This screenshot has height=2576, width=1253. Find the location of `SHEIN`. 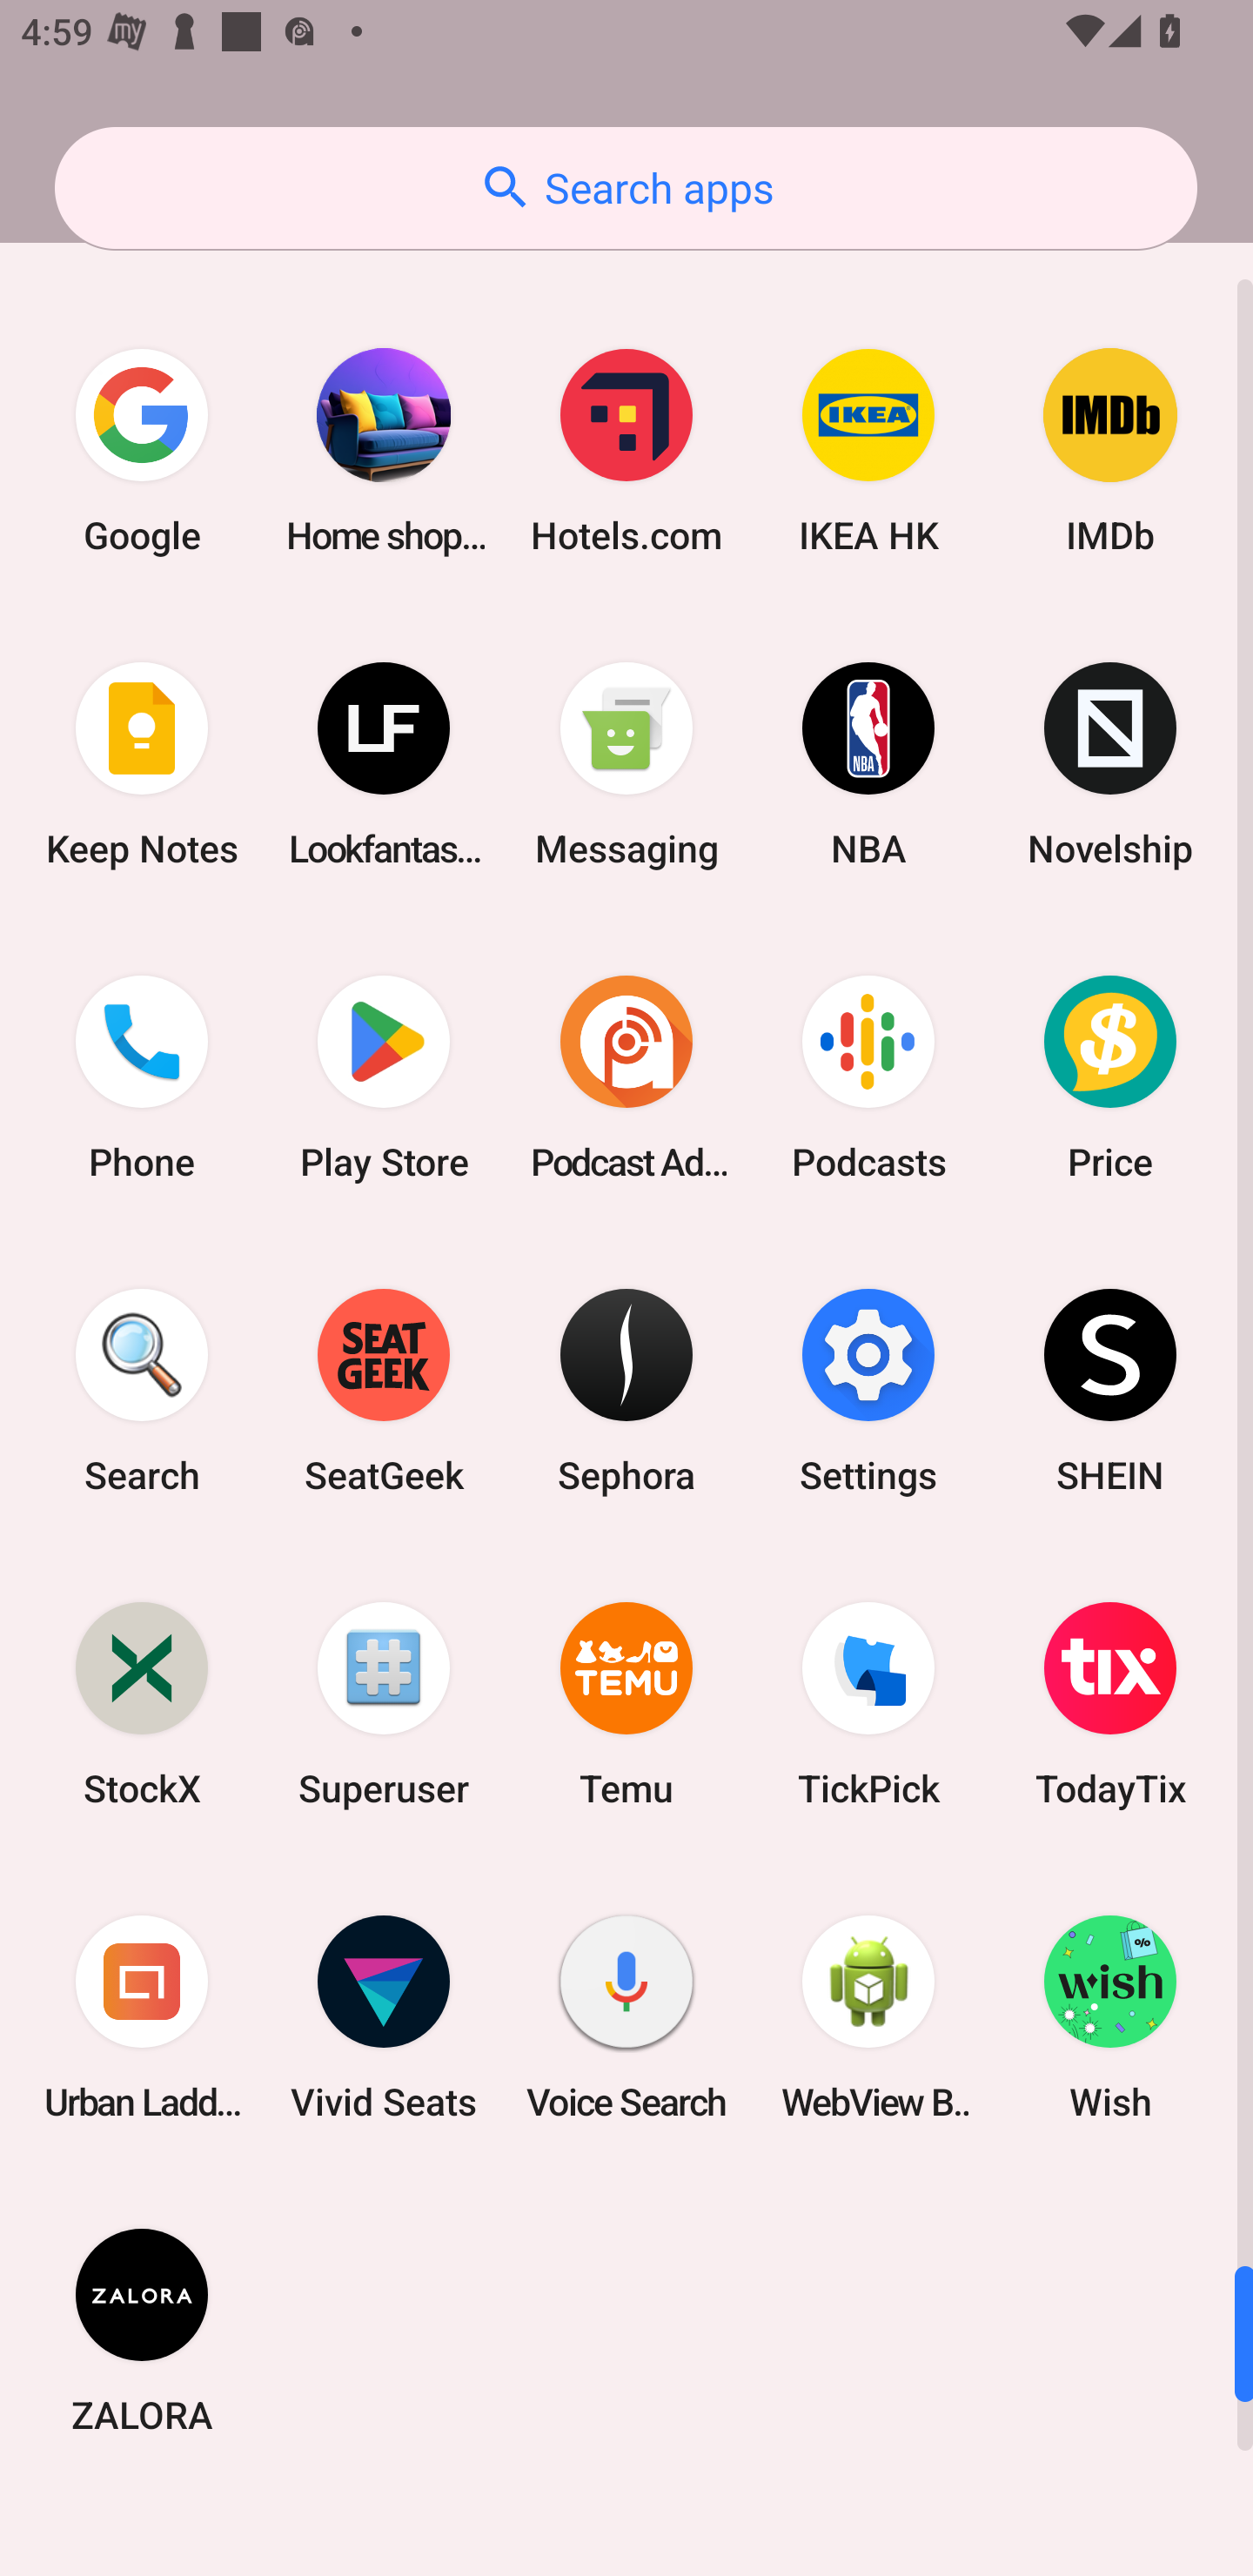

SHEIN is located at coordinates (1110, 1391).